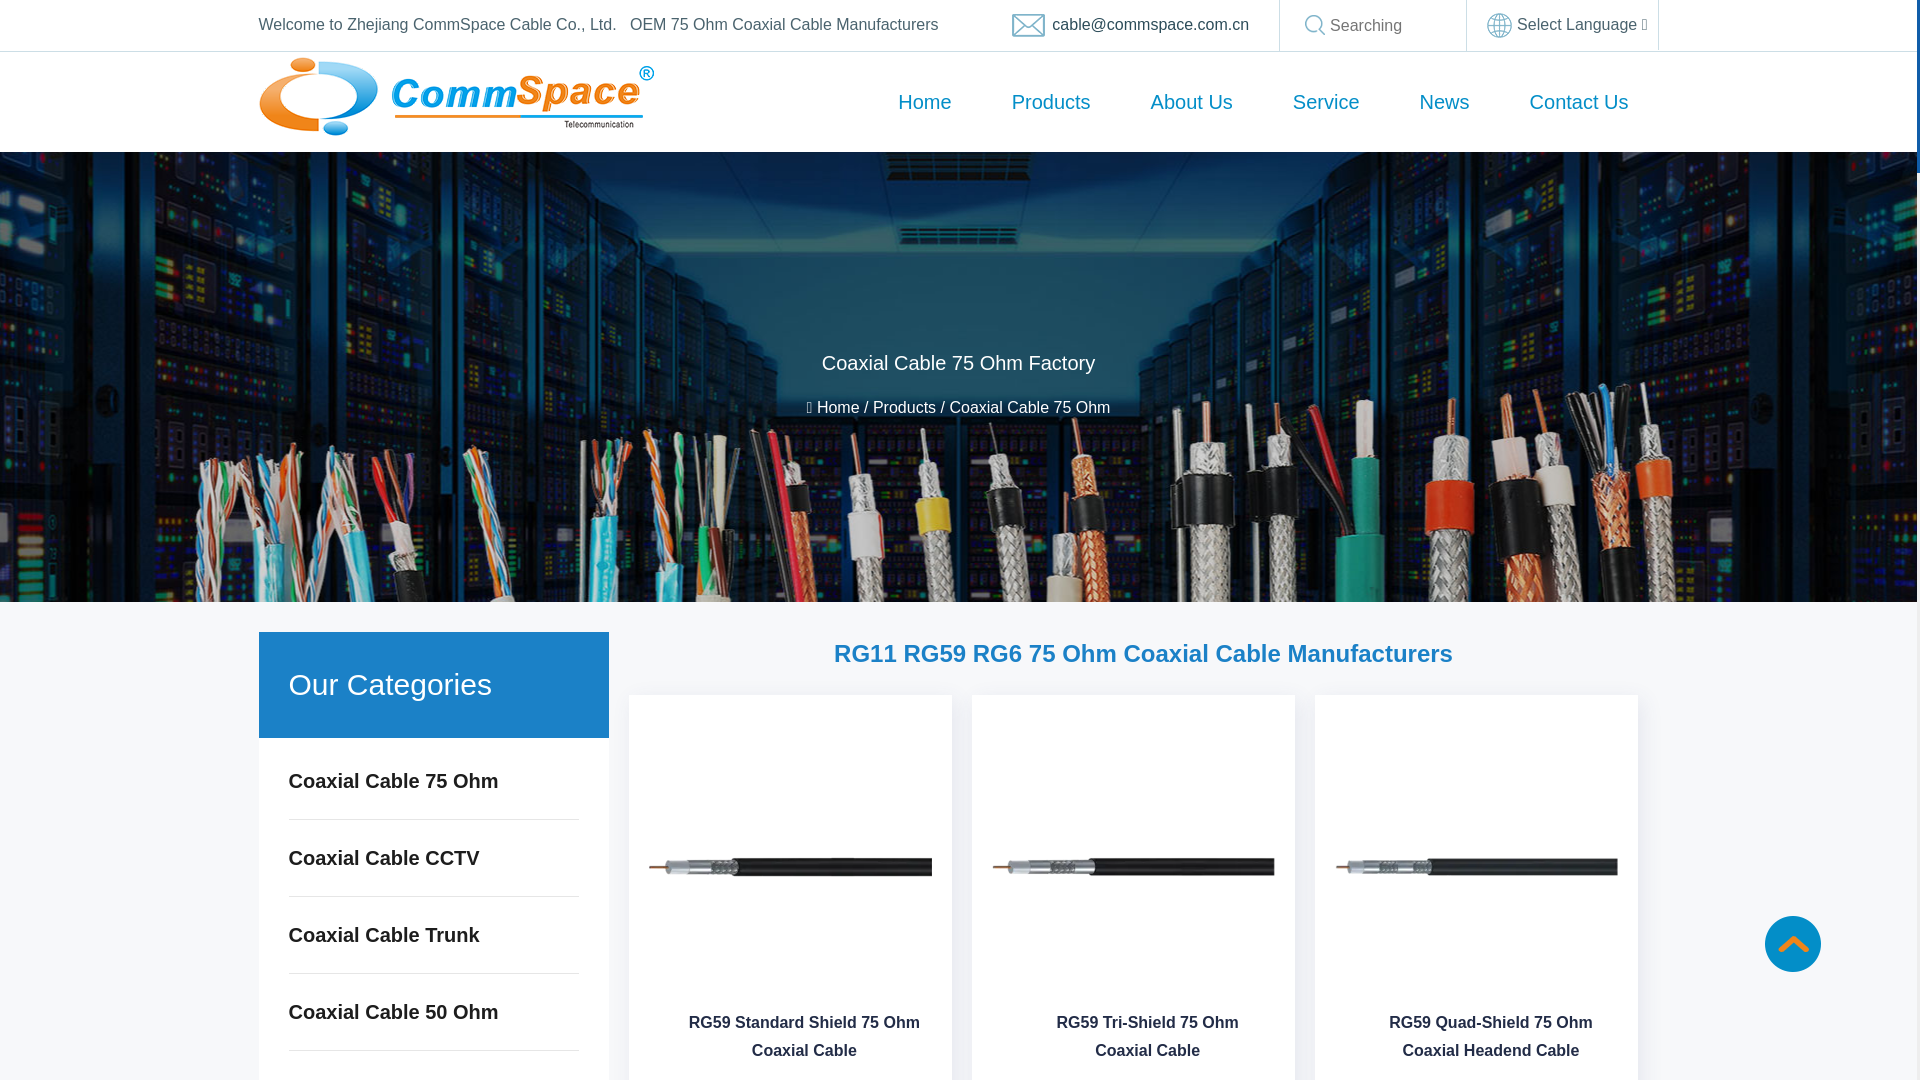 The image size is (1920, 1080). What do you see at coordinates (784, 24) in the screenshot?
I see `OEM 75 Ohm Coaxial Cable Manufacturers` at bounding box center [784, 24].